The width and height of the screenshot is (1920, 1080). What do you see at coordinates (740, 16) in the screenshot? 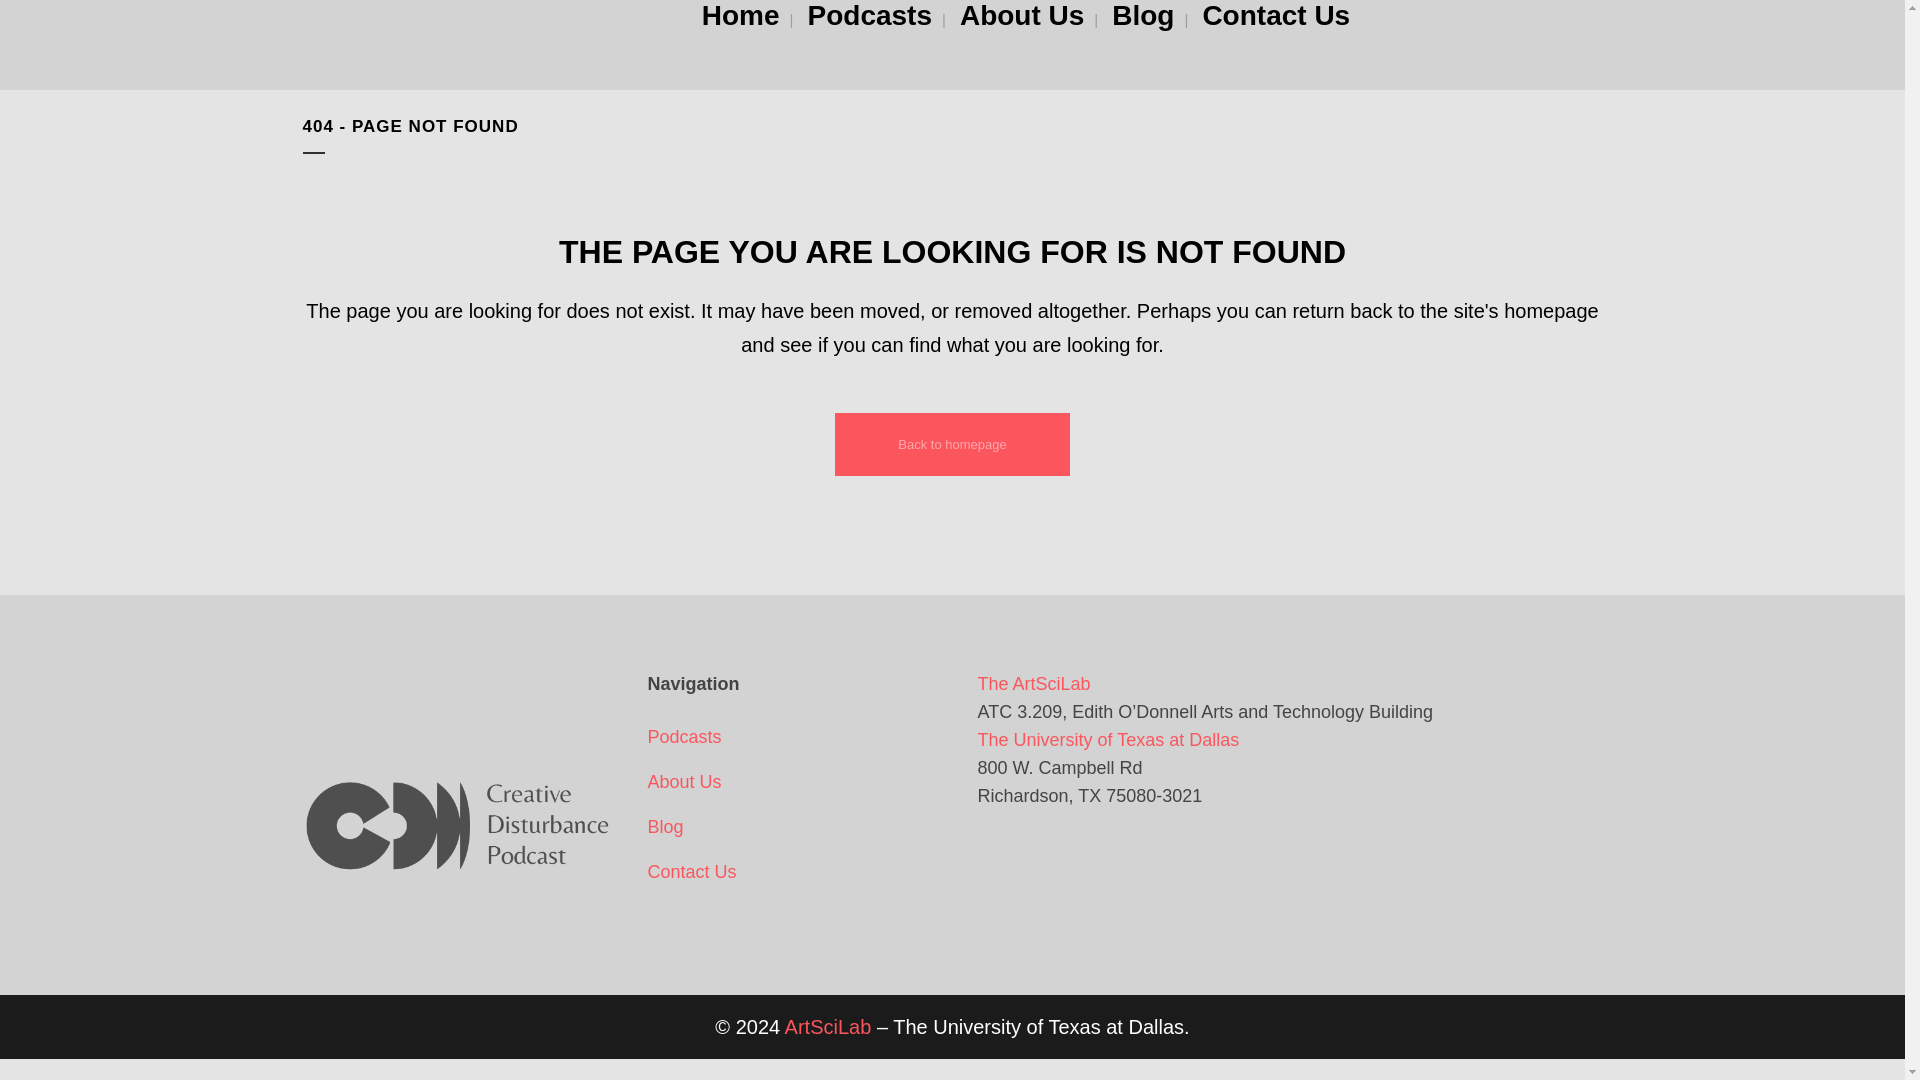
I see `Home` at bounding box center [740, 16].